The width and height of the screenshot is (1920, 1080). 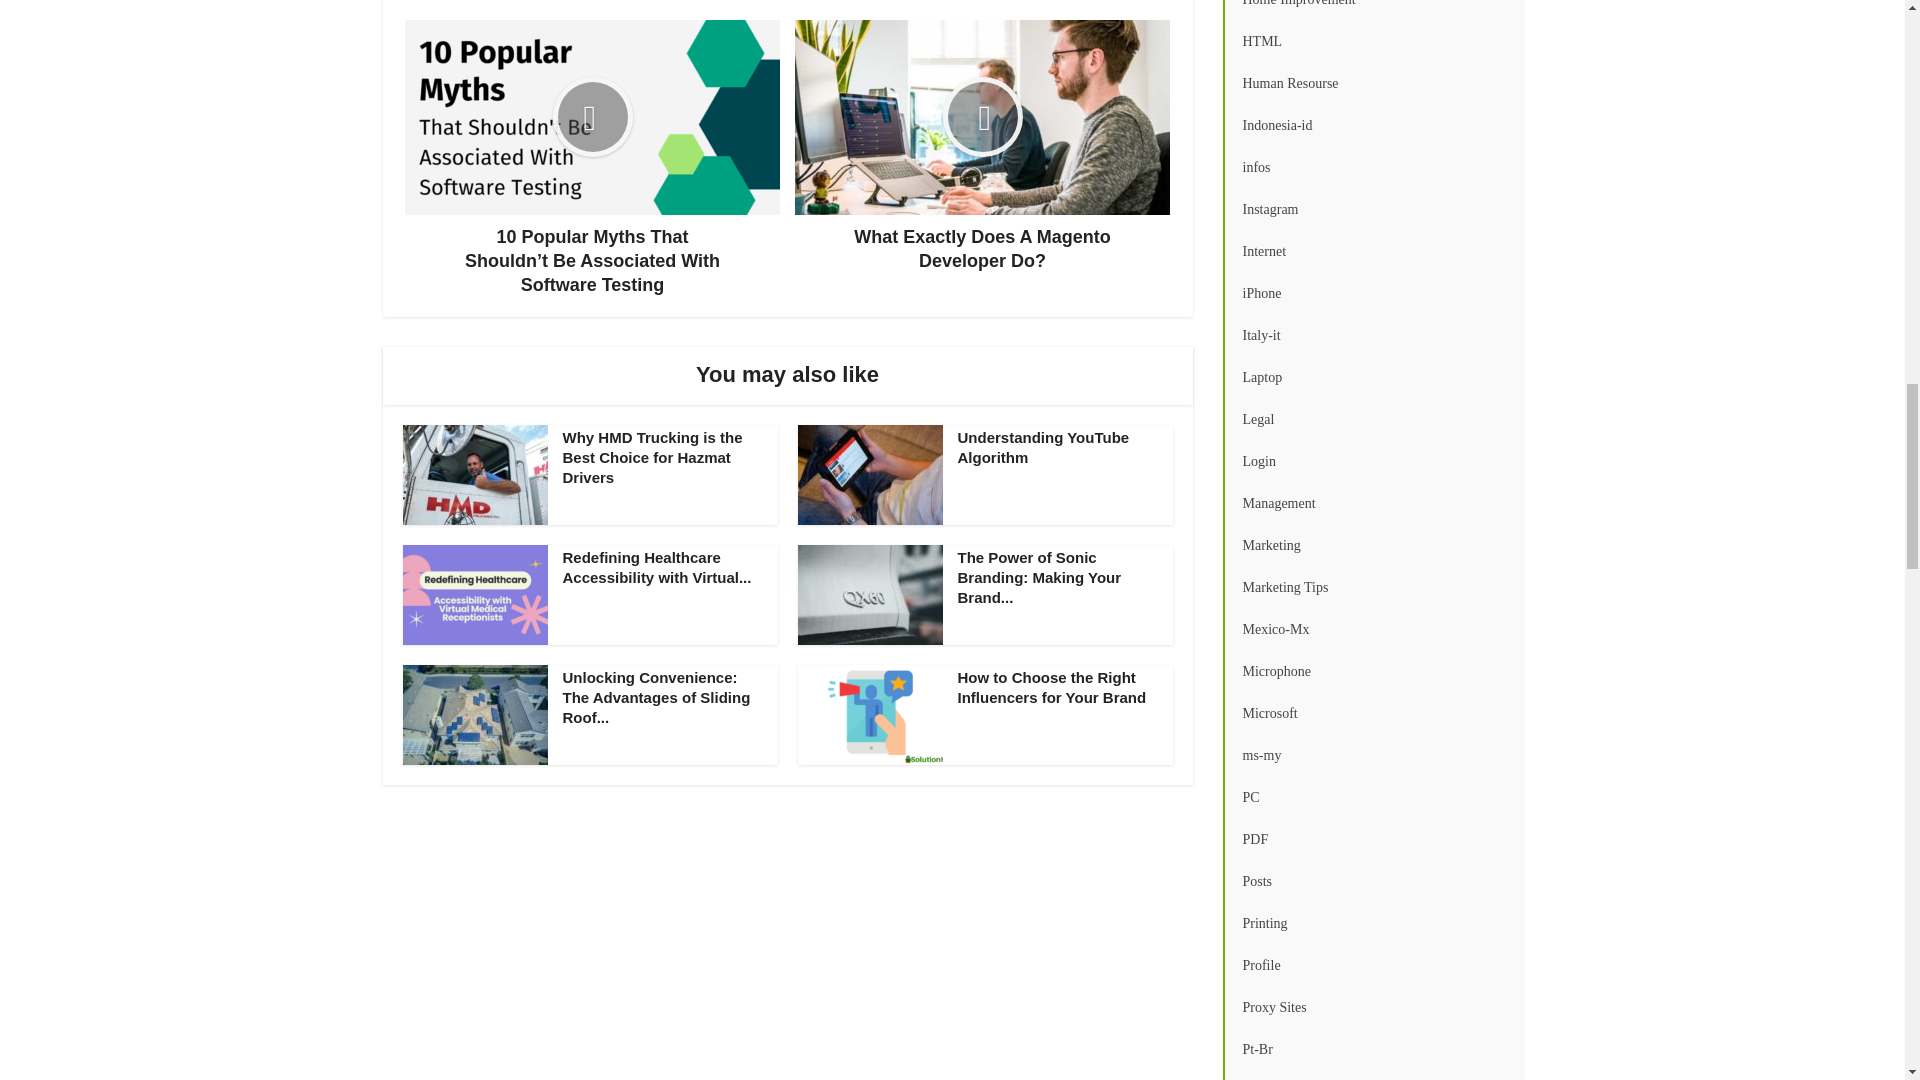 What do you see at coordinates (1044, 446) in the screenshot?
I see `Understanding YouTube Algorithm` at bounding box center [1044, 446].